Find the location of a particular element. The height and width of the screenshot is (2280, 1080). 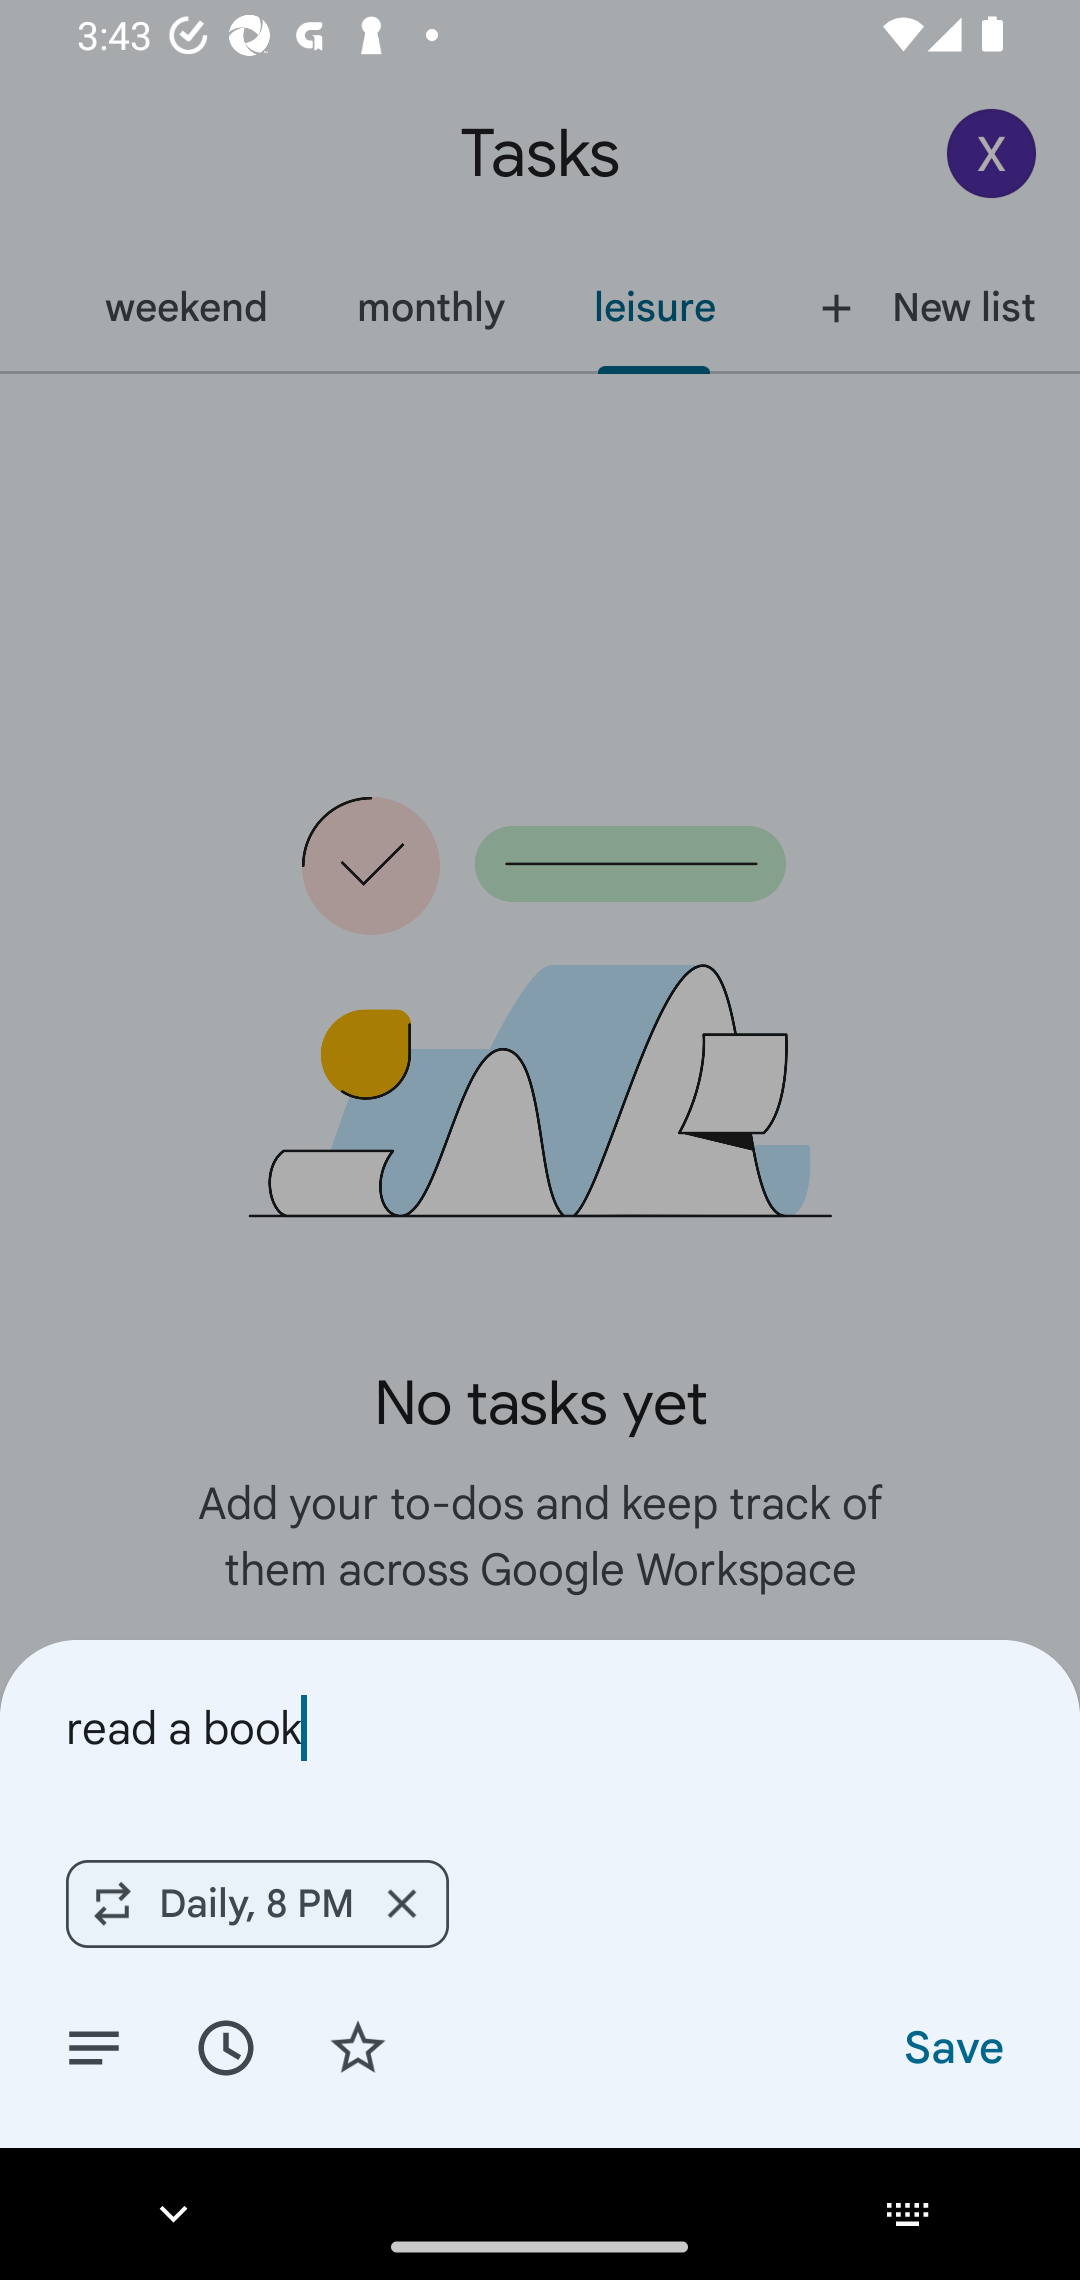

Add star is located at coordinates (358, 2046).